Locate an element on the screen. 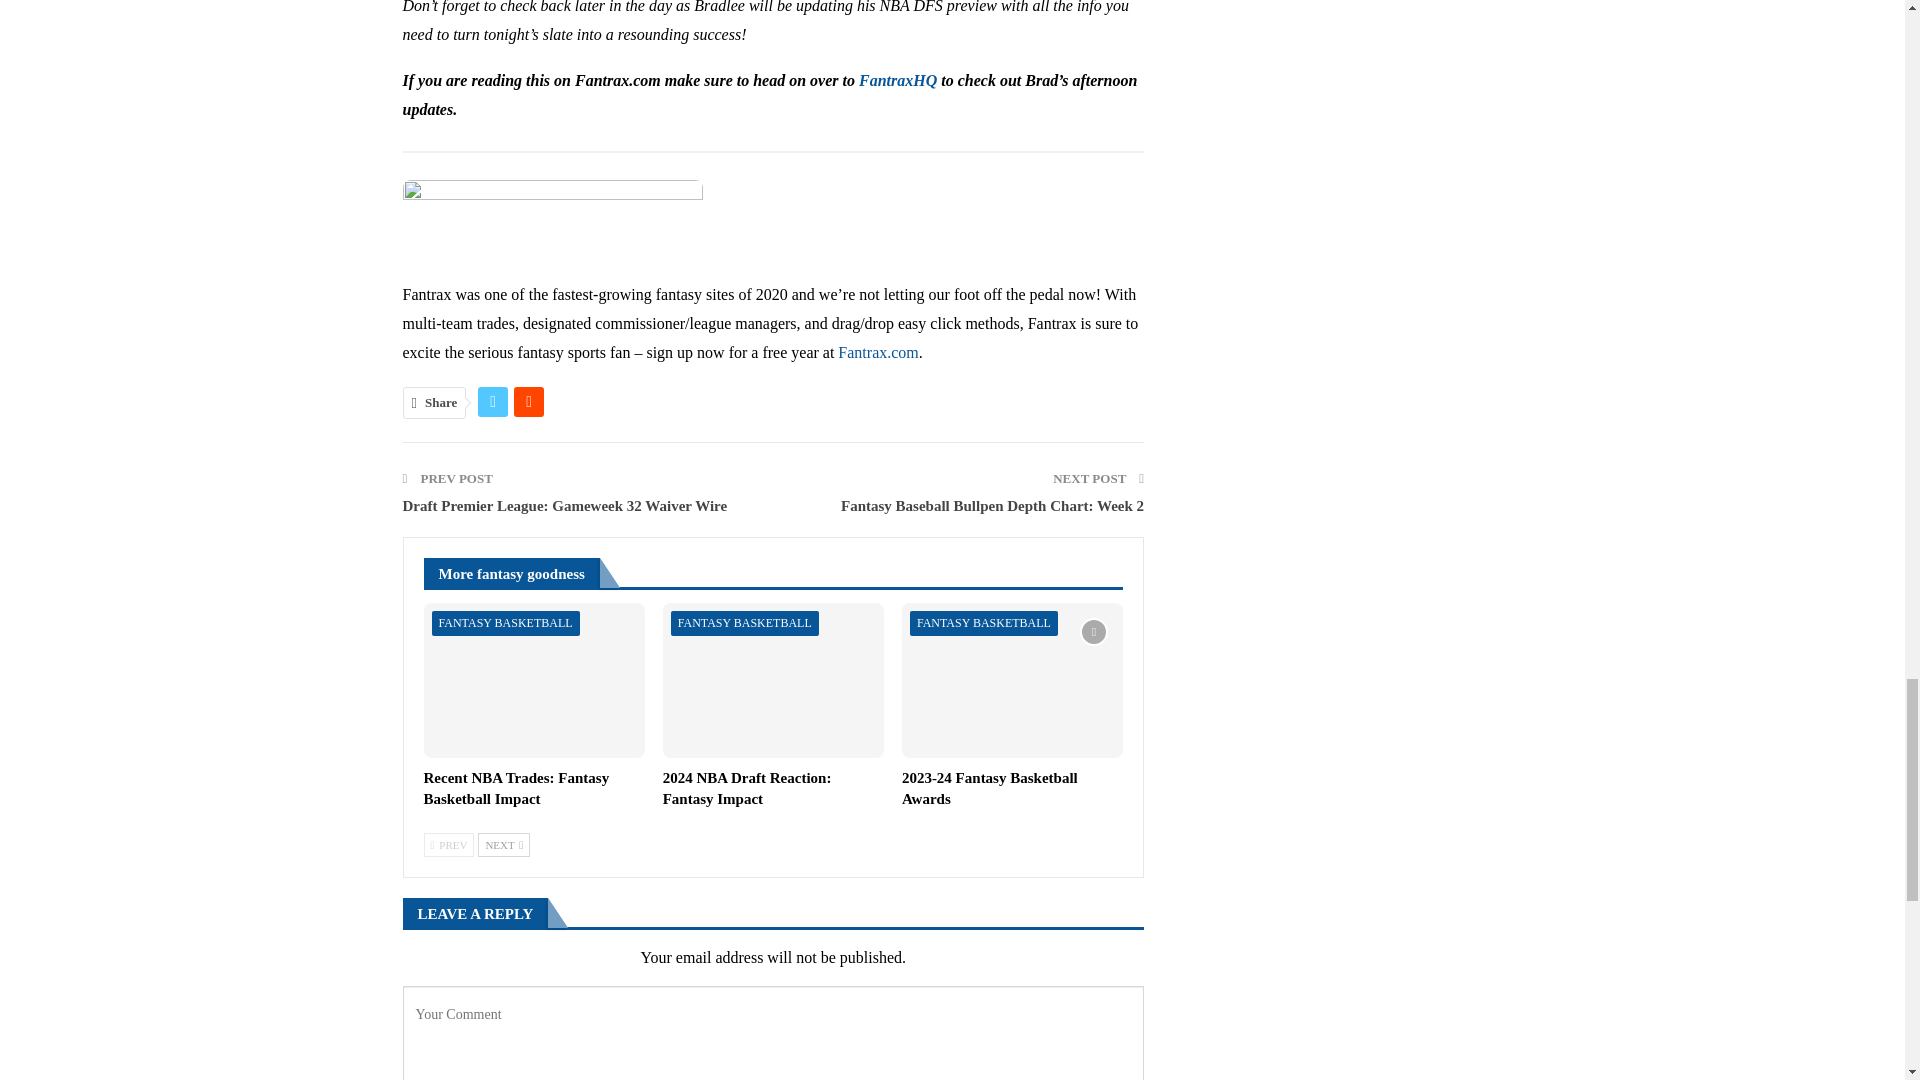  Recent NBA Trades: Fantasy Basketball Impact is located at coordinates (534, 680).